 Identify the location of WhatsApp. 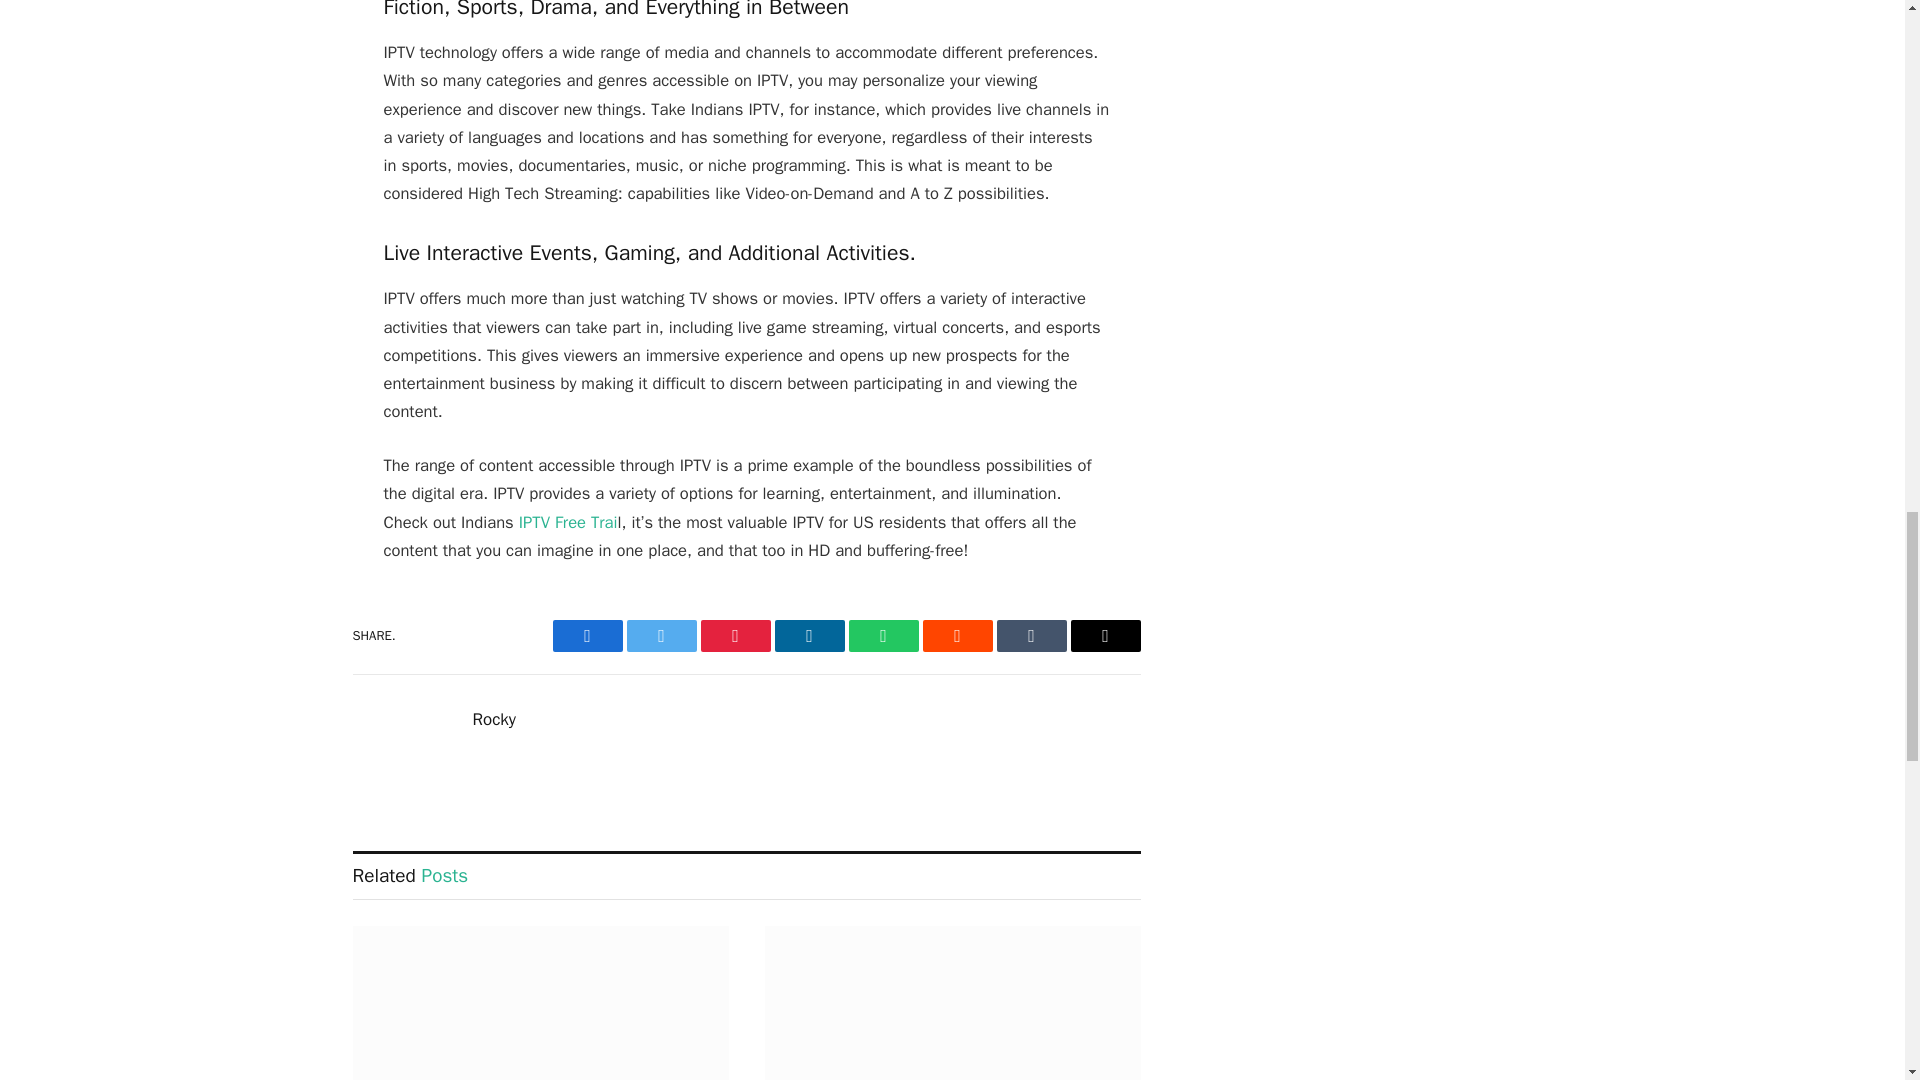
(882, 636).